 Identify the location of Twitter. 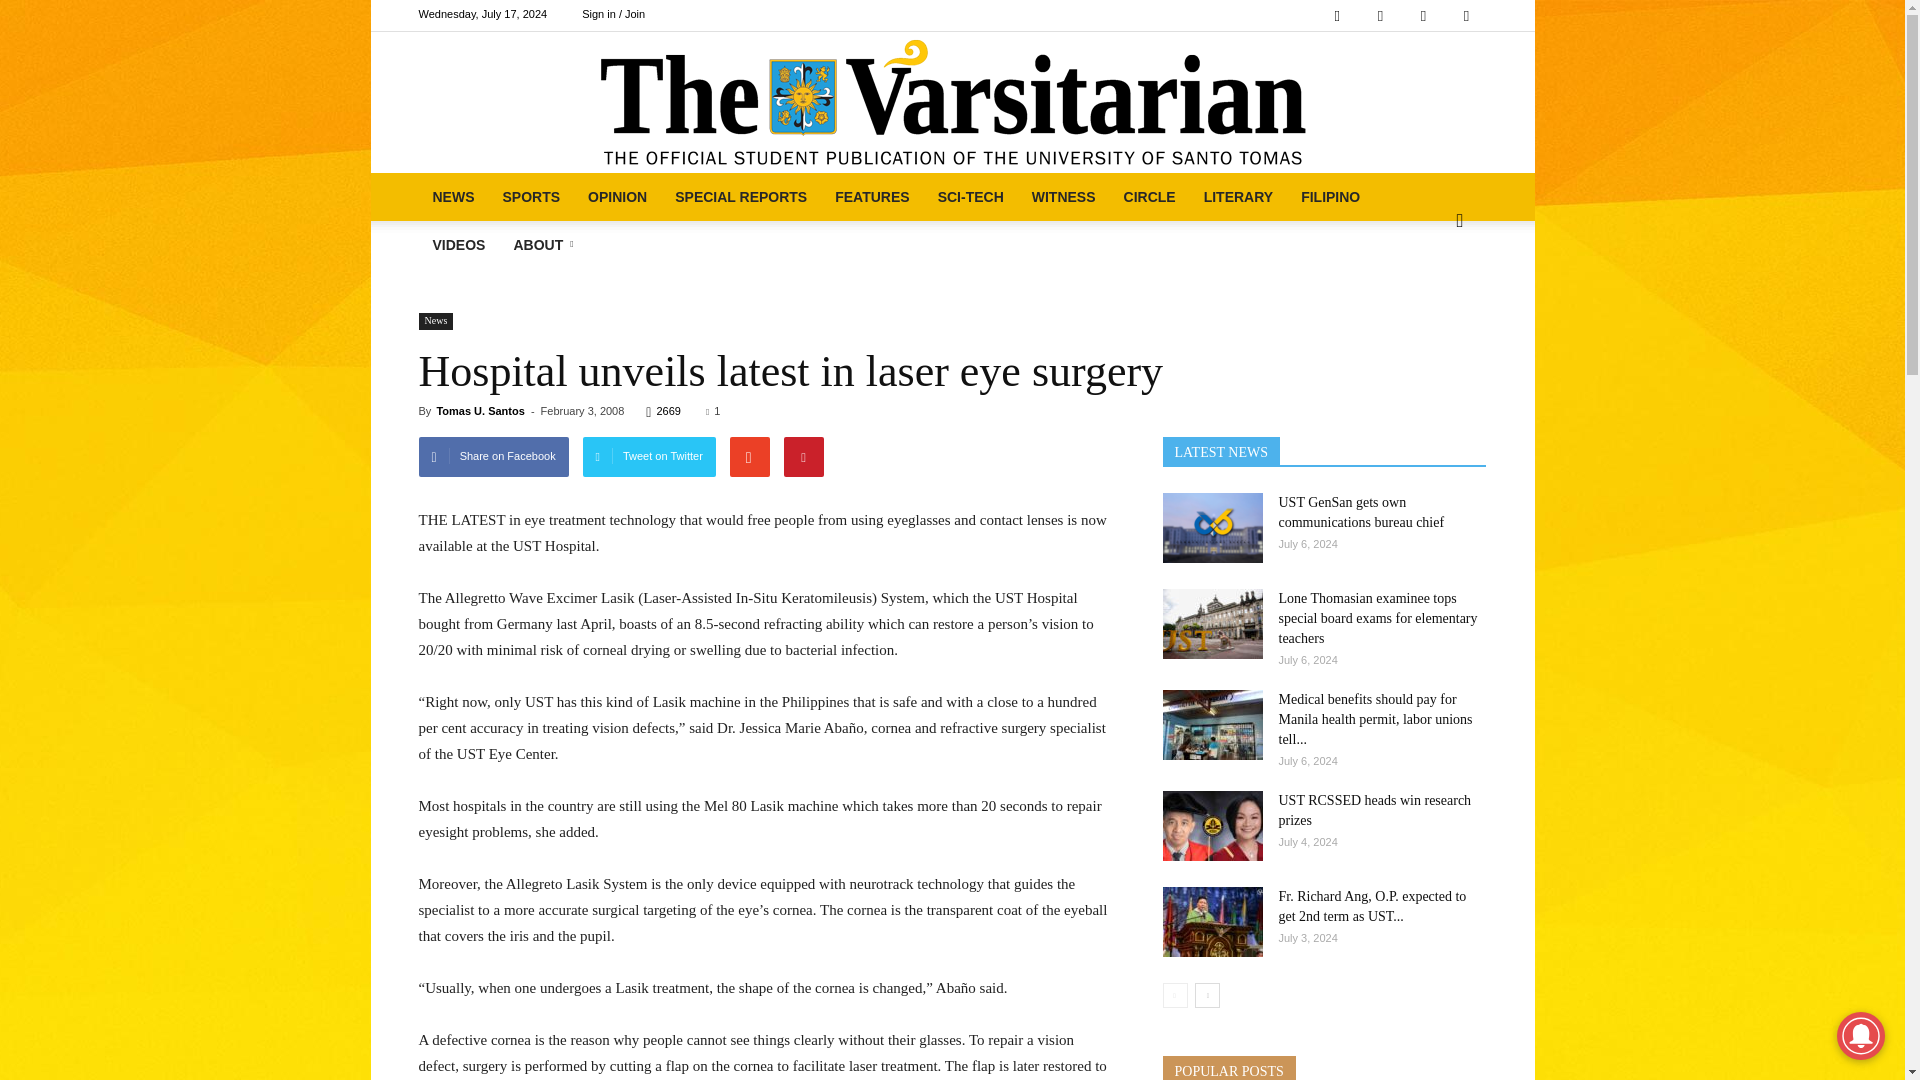
(1423, 16).